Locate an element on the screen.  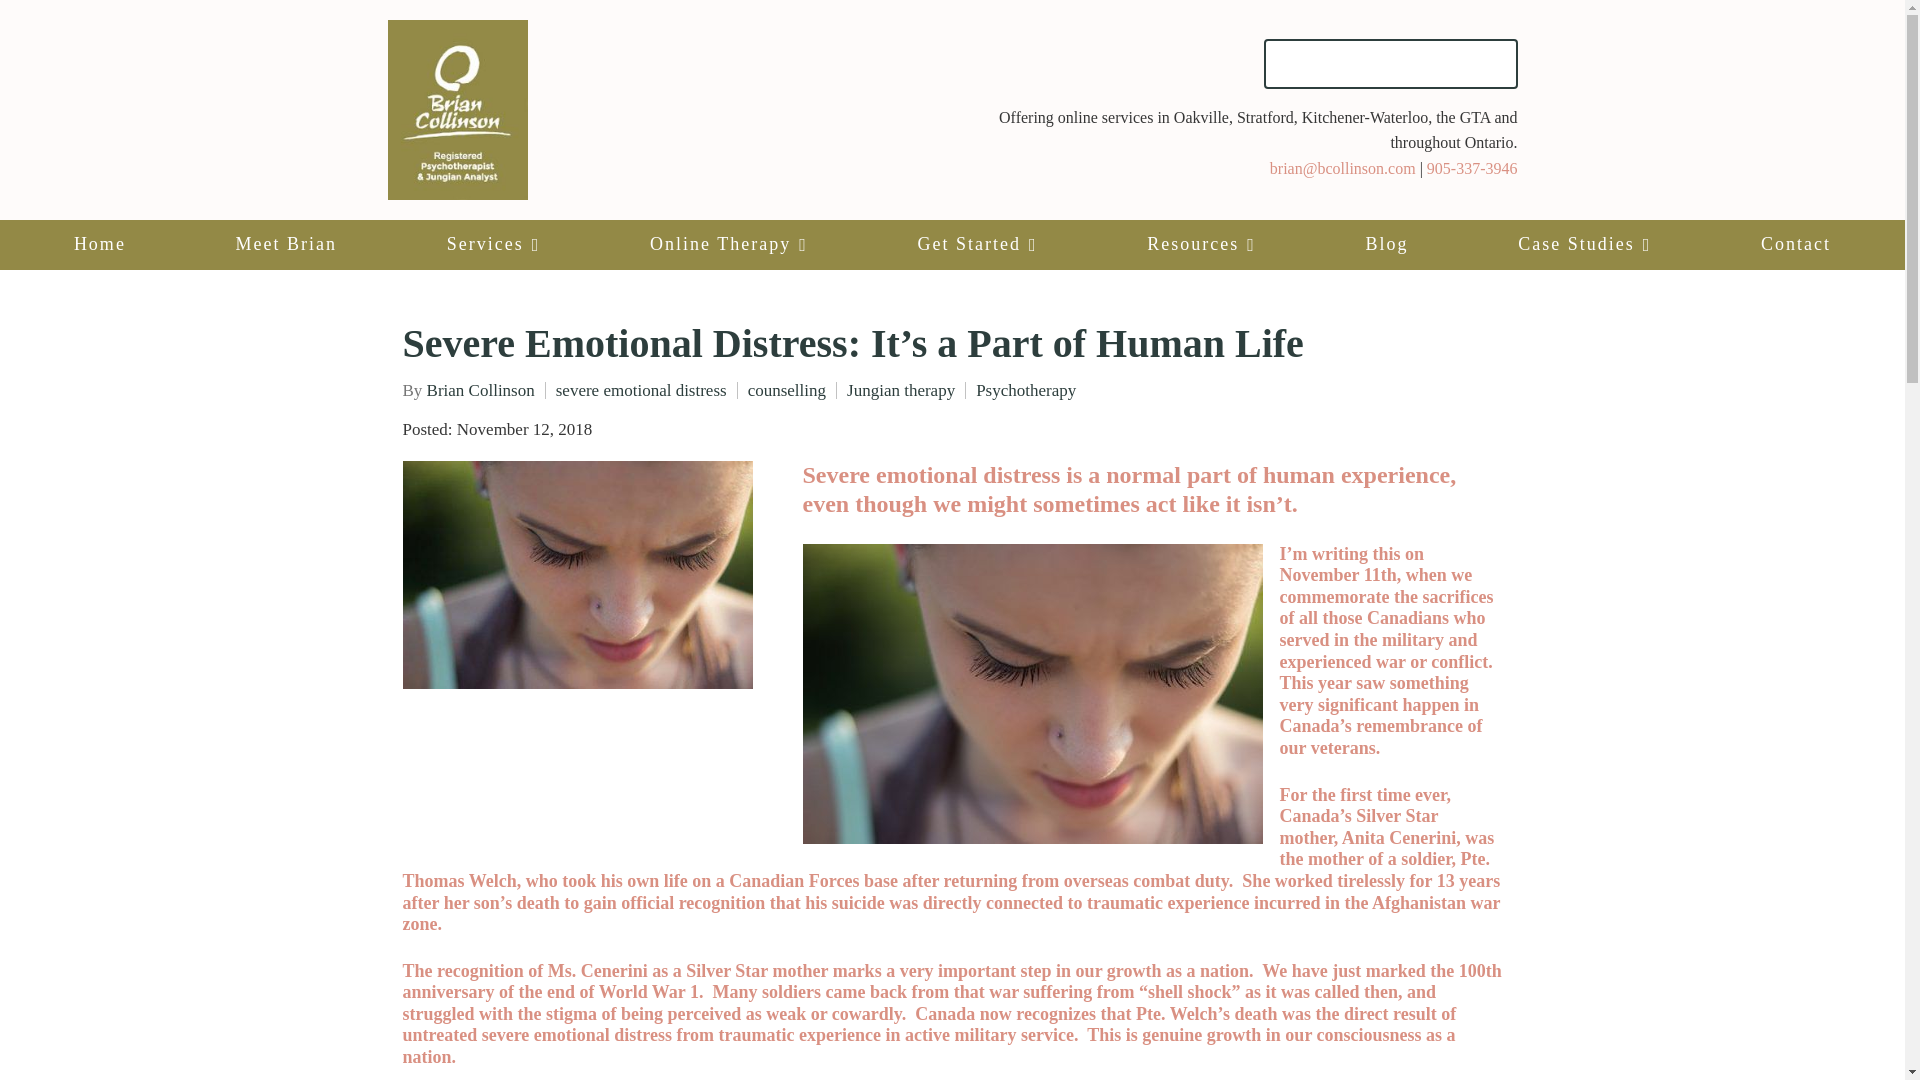
Online Therapy is located at coordinates (728, 245).